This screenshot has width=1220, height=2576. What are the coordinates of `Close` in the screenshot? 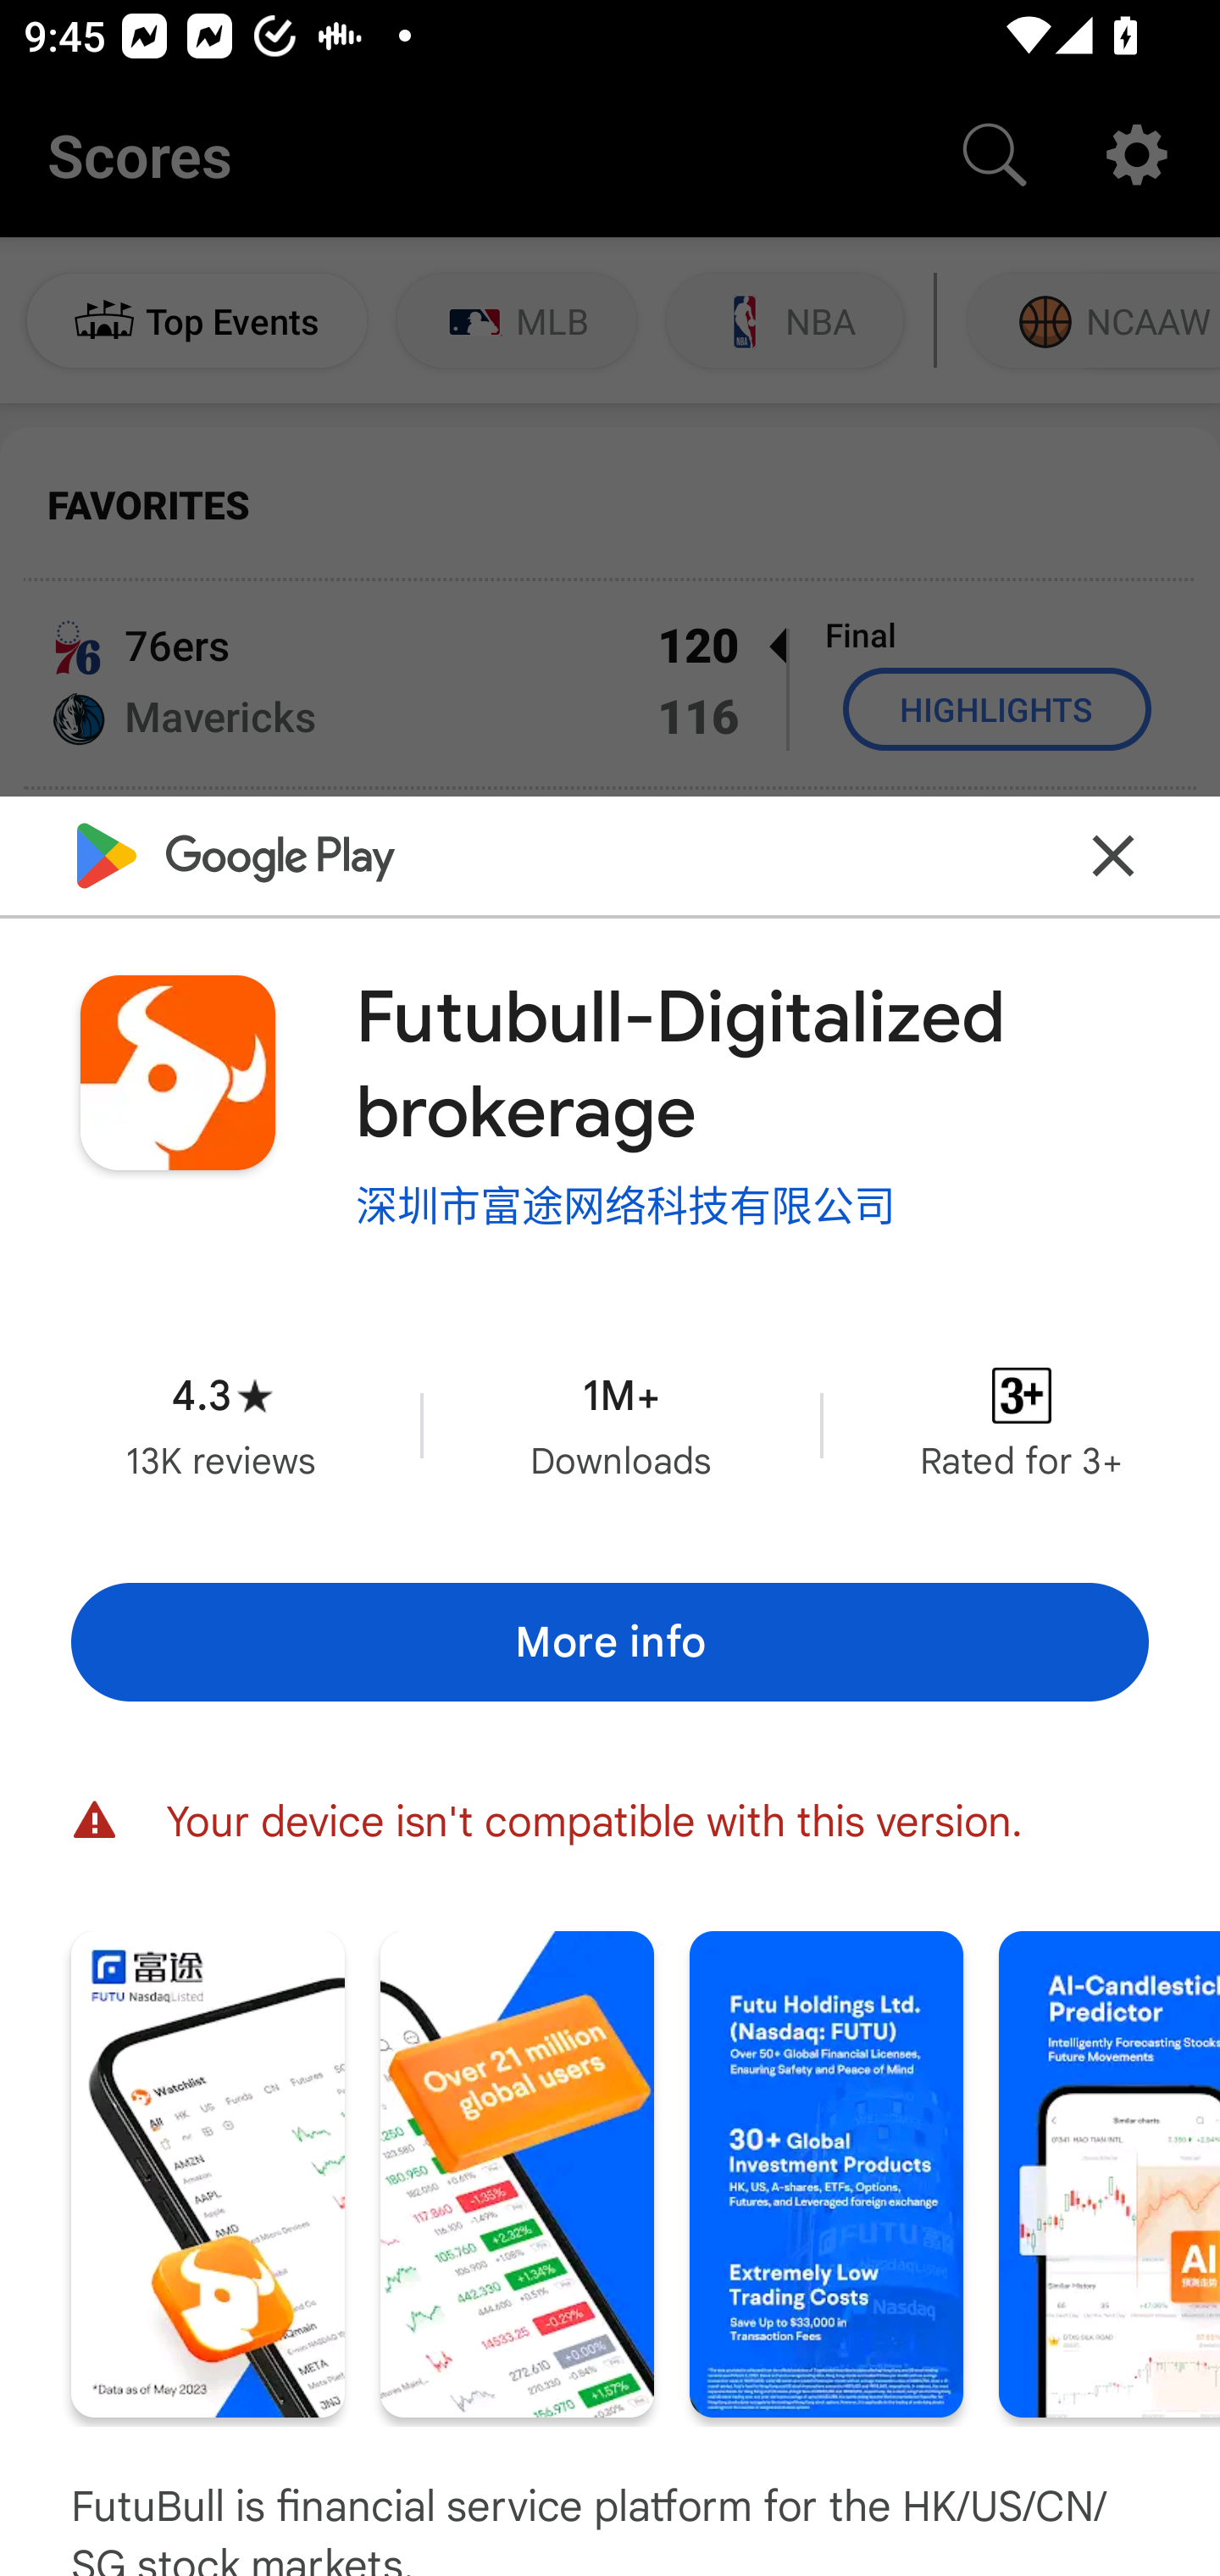 It's located at (1113, 855).